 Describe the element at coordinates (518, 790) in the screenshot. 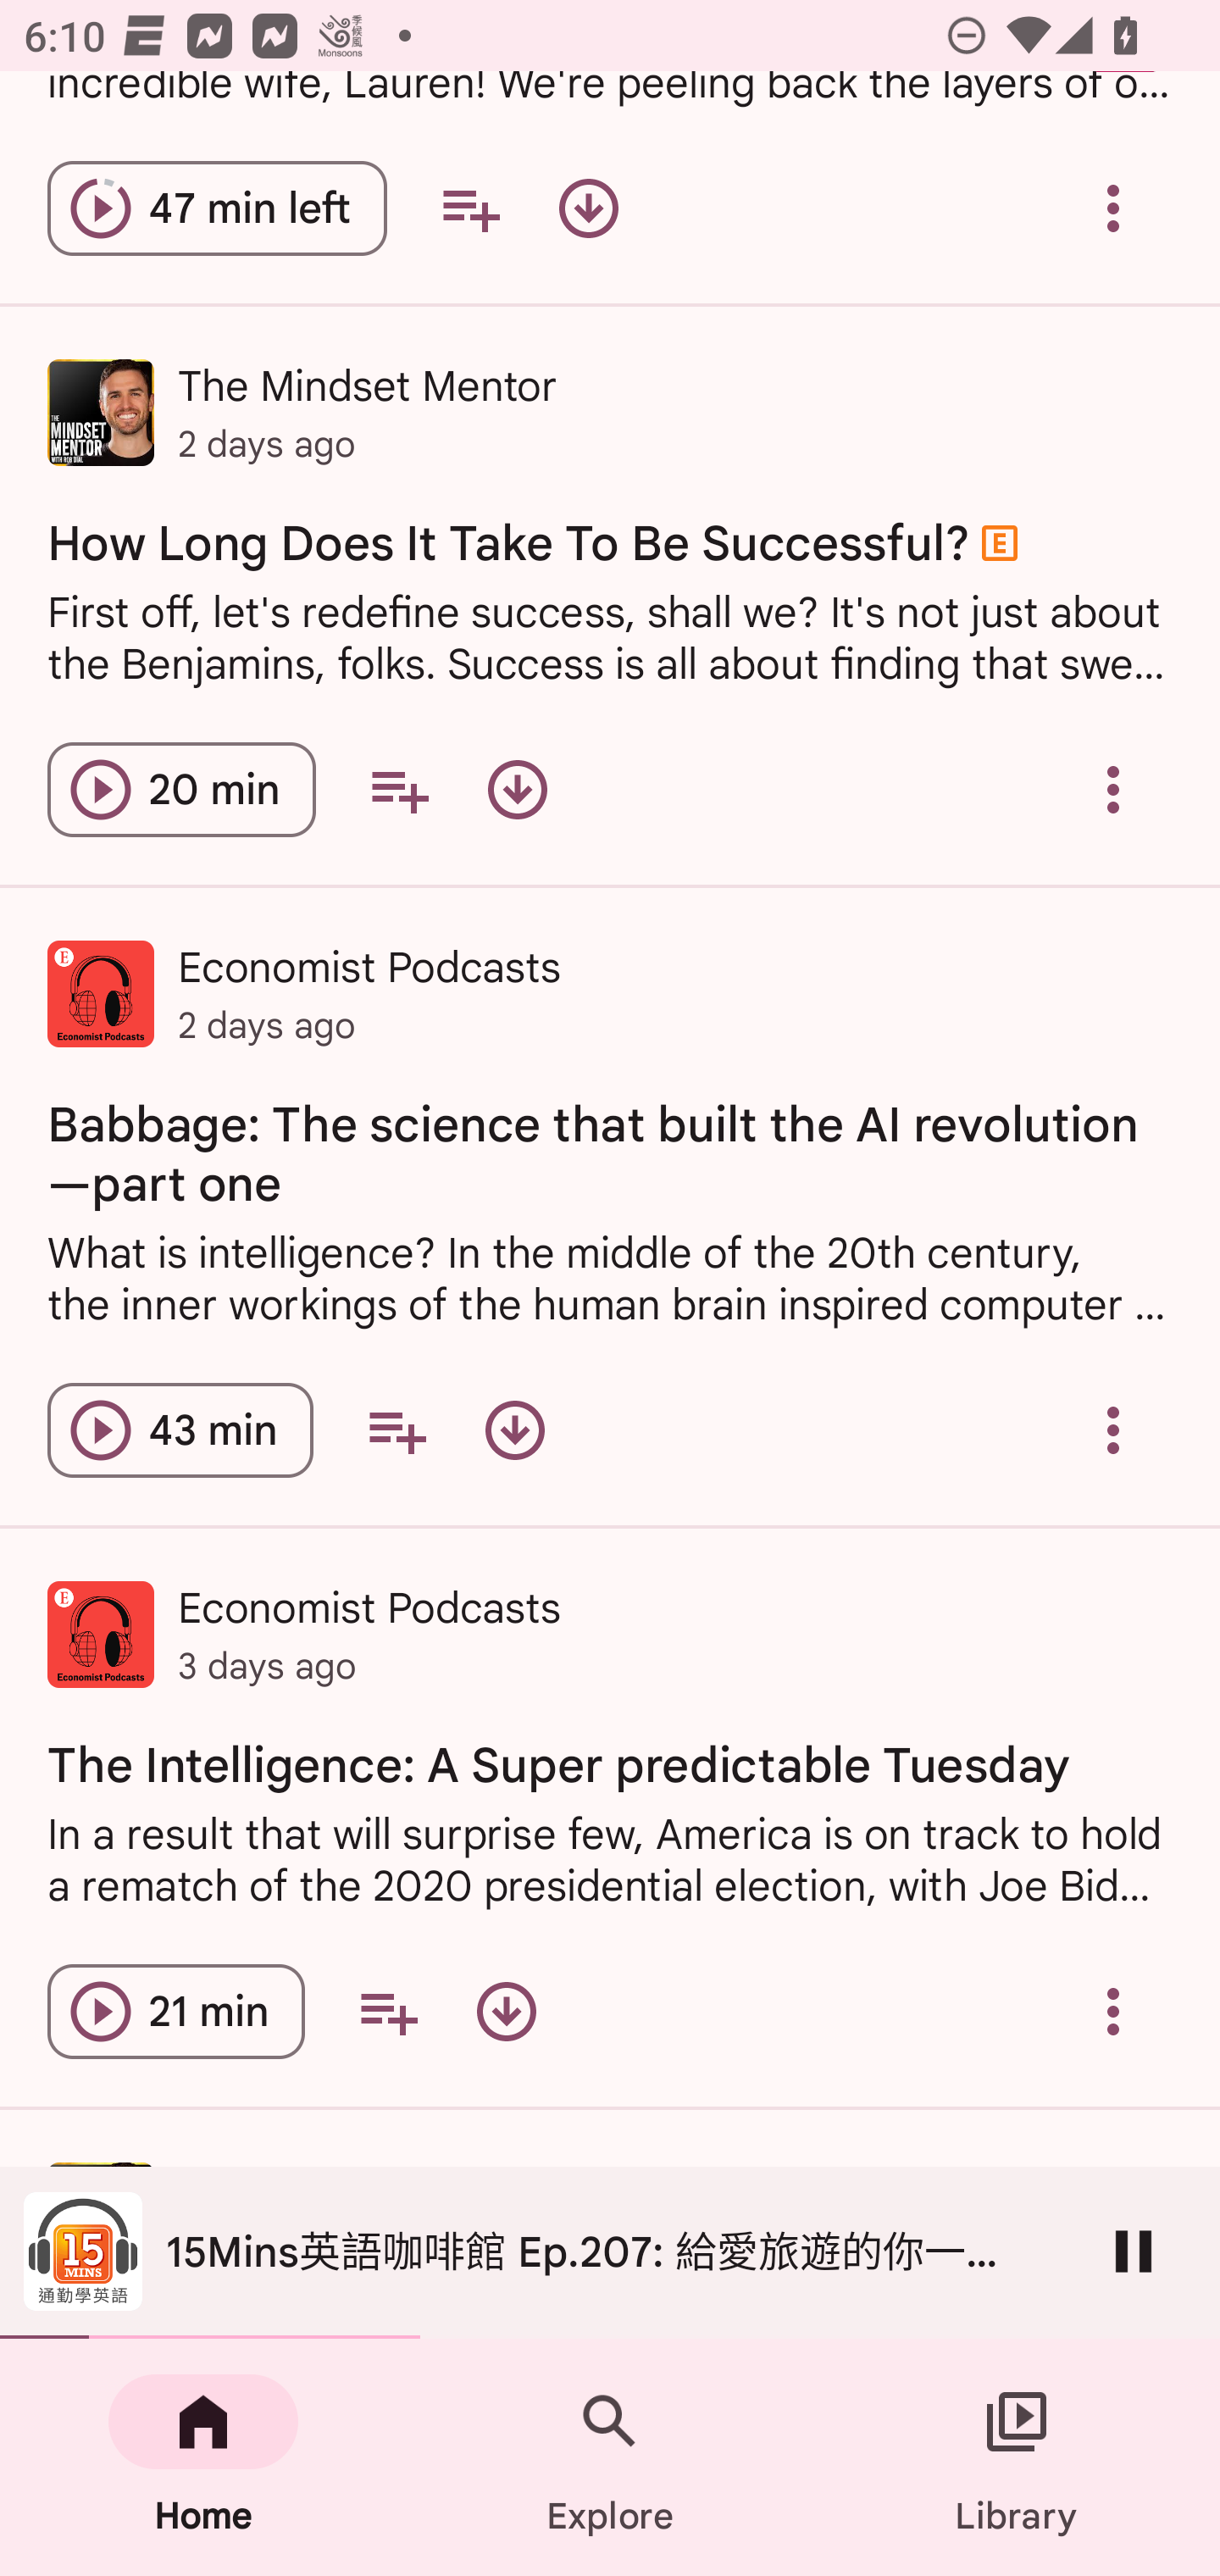

I see `Download episode` at that location.